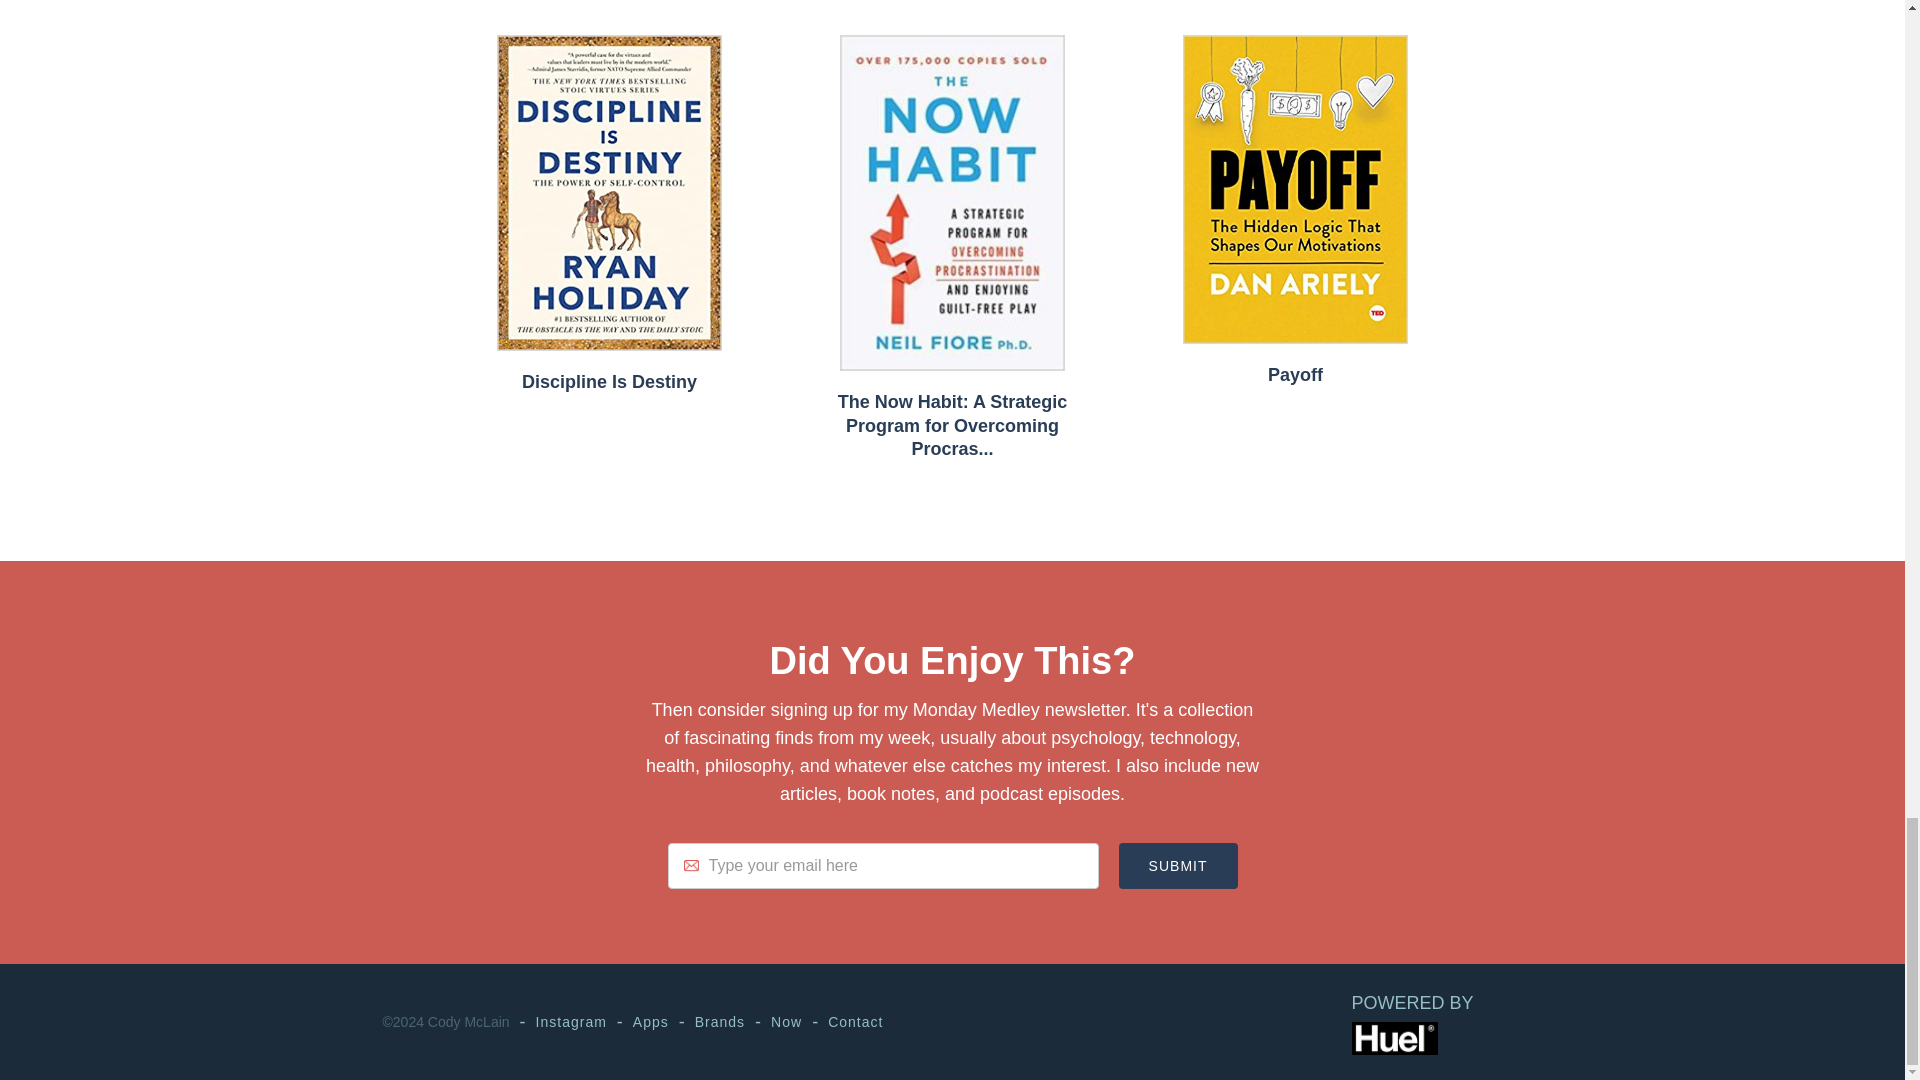 Image resolution: width=1920 pixels, height=1080 pixels. What do you see at coordinates (786, 1022) in the screenshot?
I see `Now` at bounding box center [786, 1022].